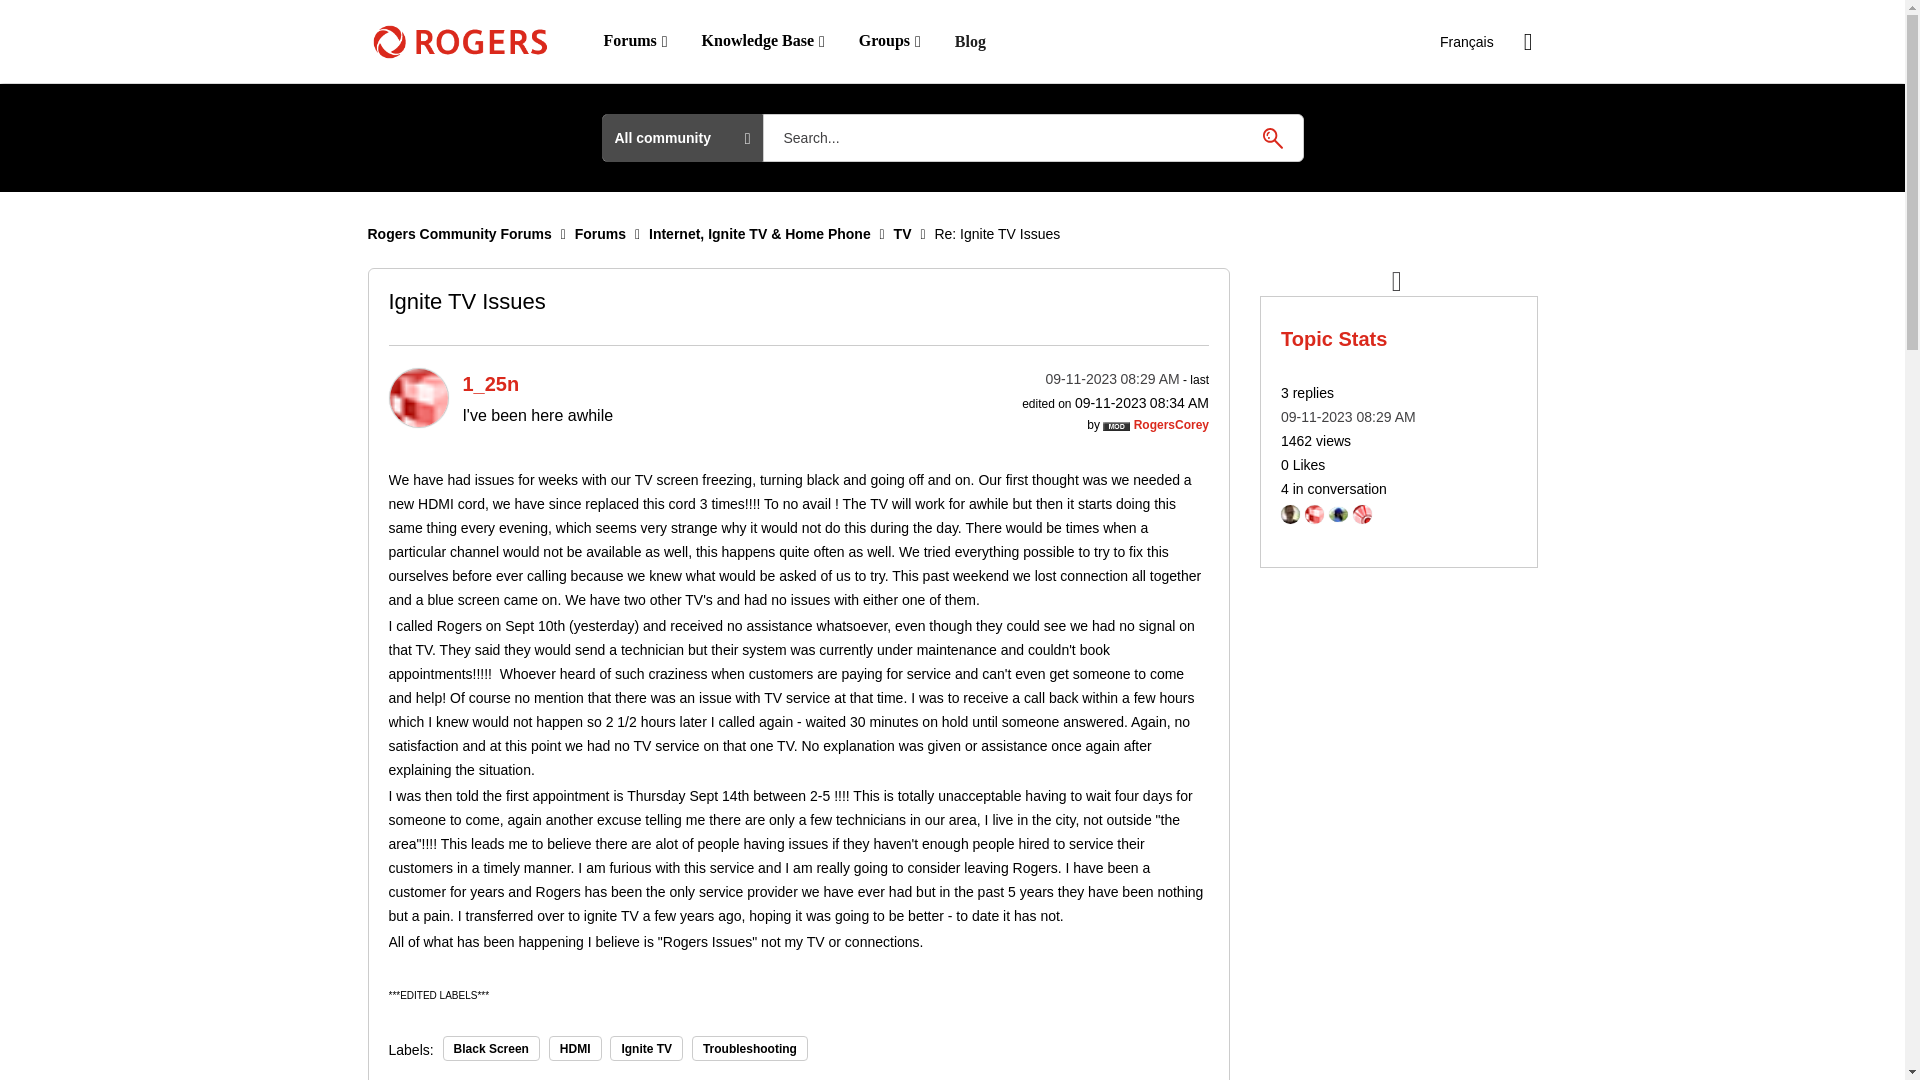 This screenshot has height=1080, width=1920. I want to click on Search Granularity, so click(682, 138).